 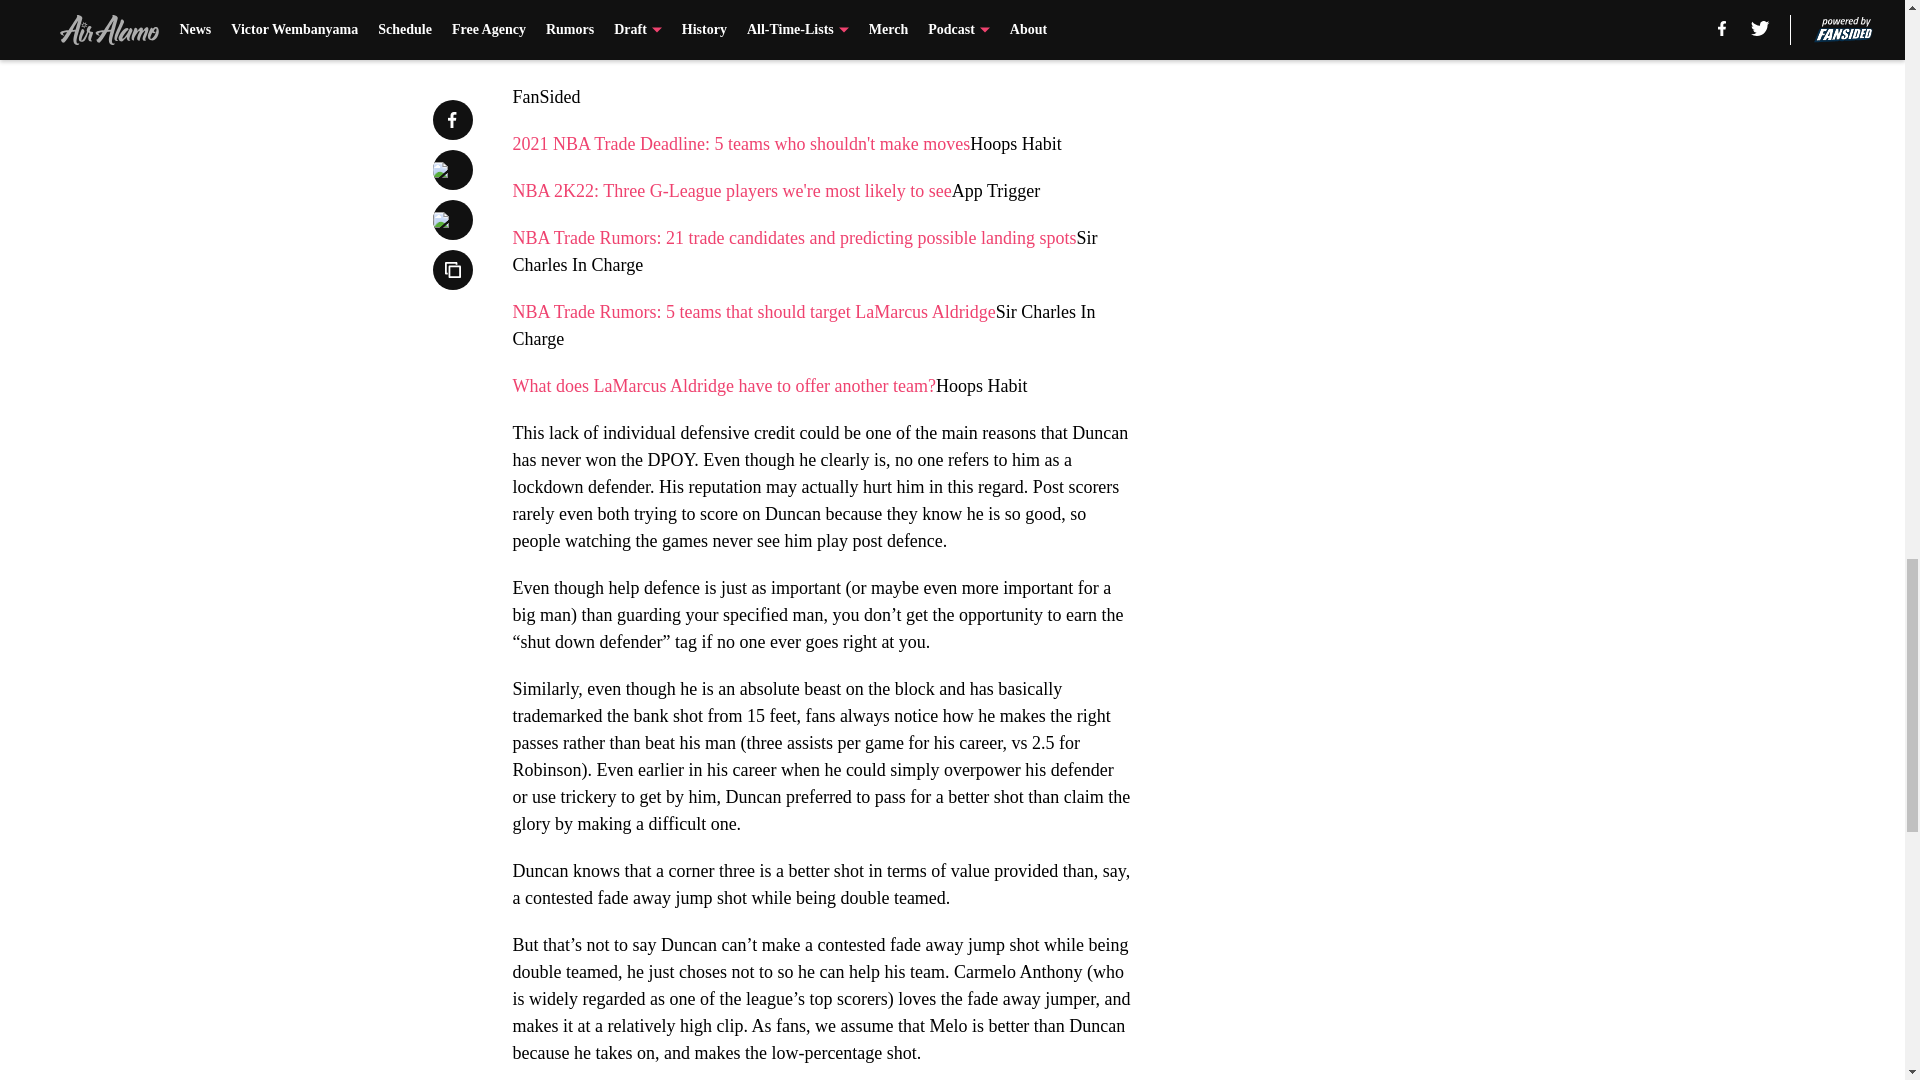 What do you see at coordinates (731, 190) in the screenshot?
I see `NBA 2K22: Three G-League players we're most likely to see` at bounding box center [731, 190].